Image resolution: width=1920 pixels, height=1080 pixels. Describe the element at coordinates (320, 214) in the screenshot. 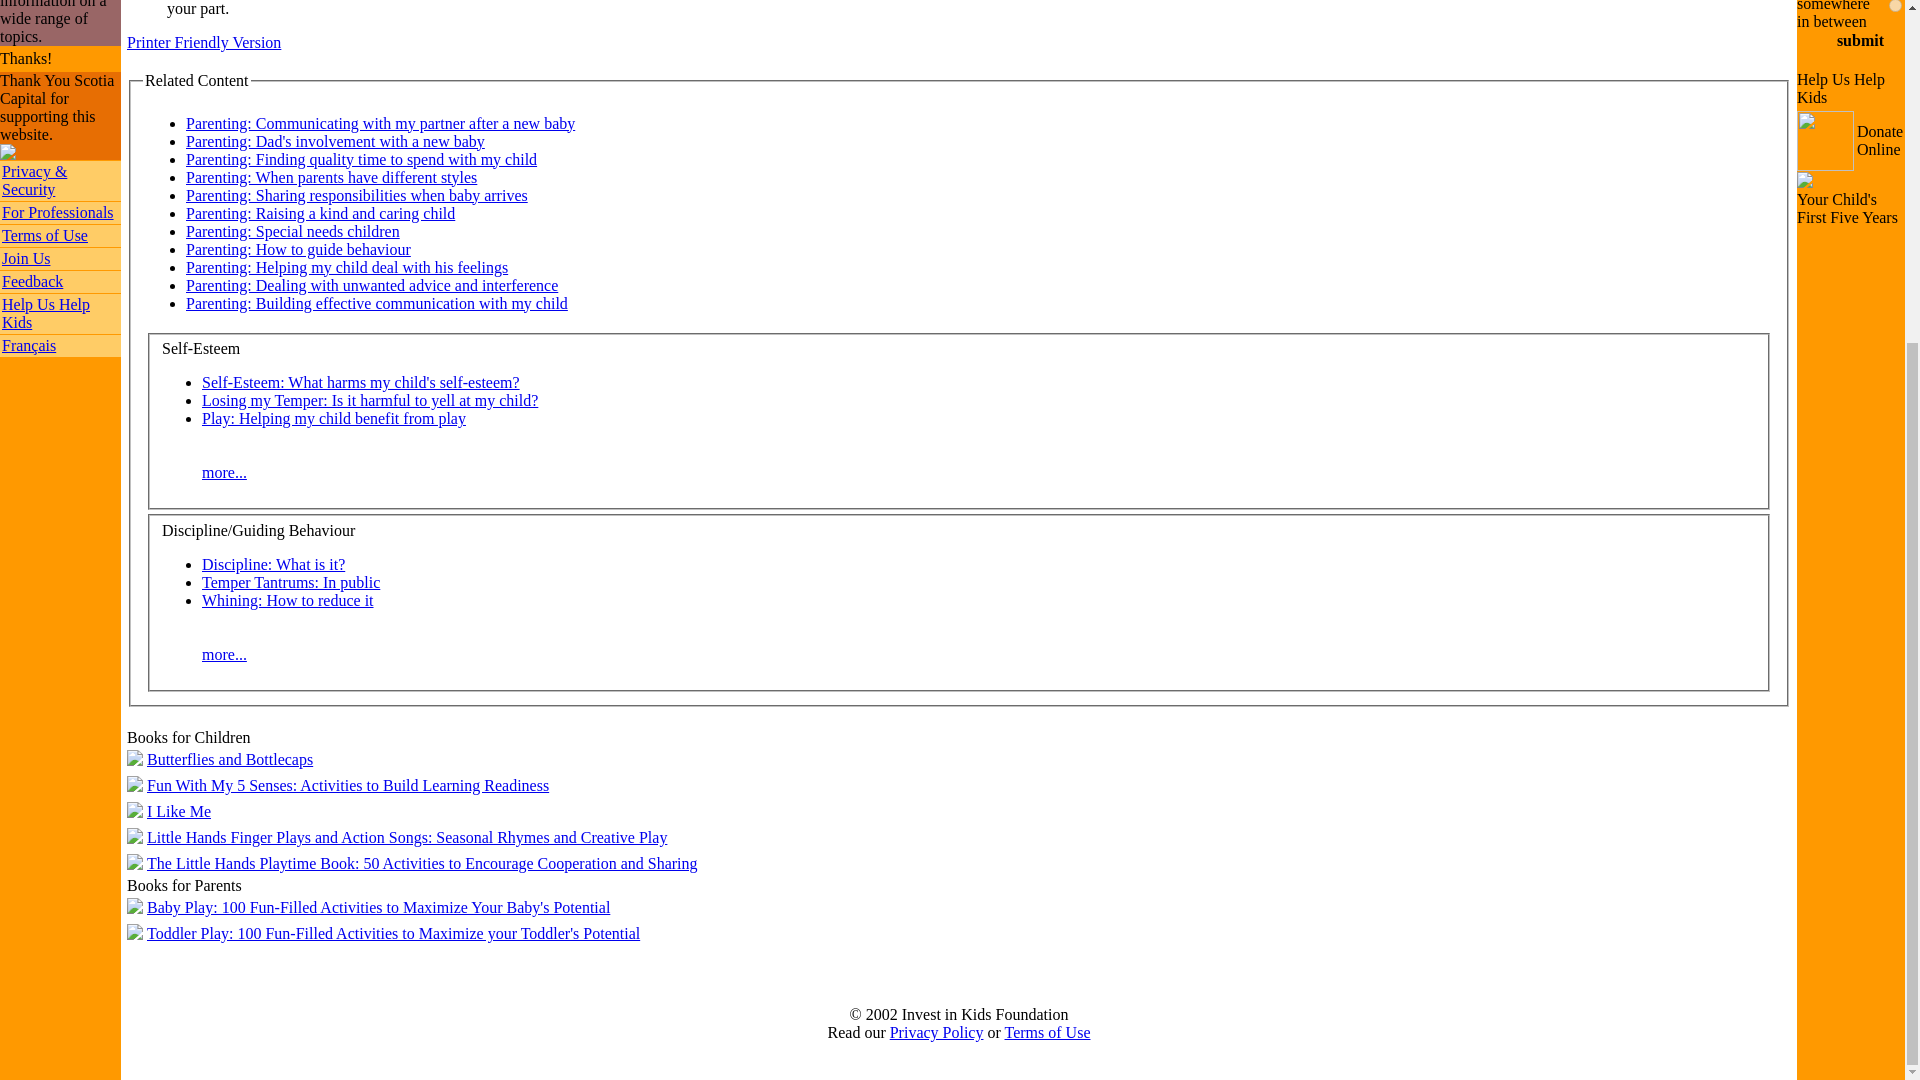

I see `Parenting: Raising a kind and caring child` at that location.